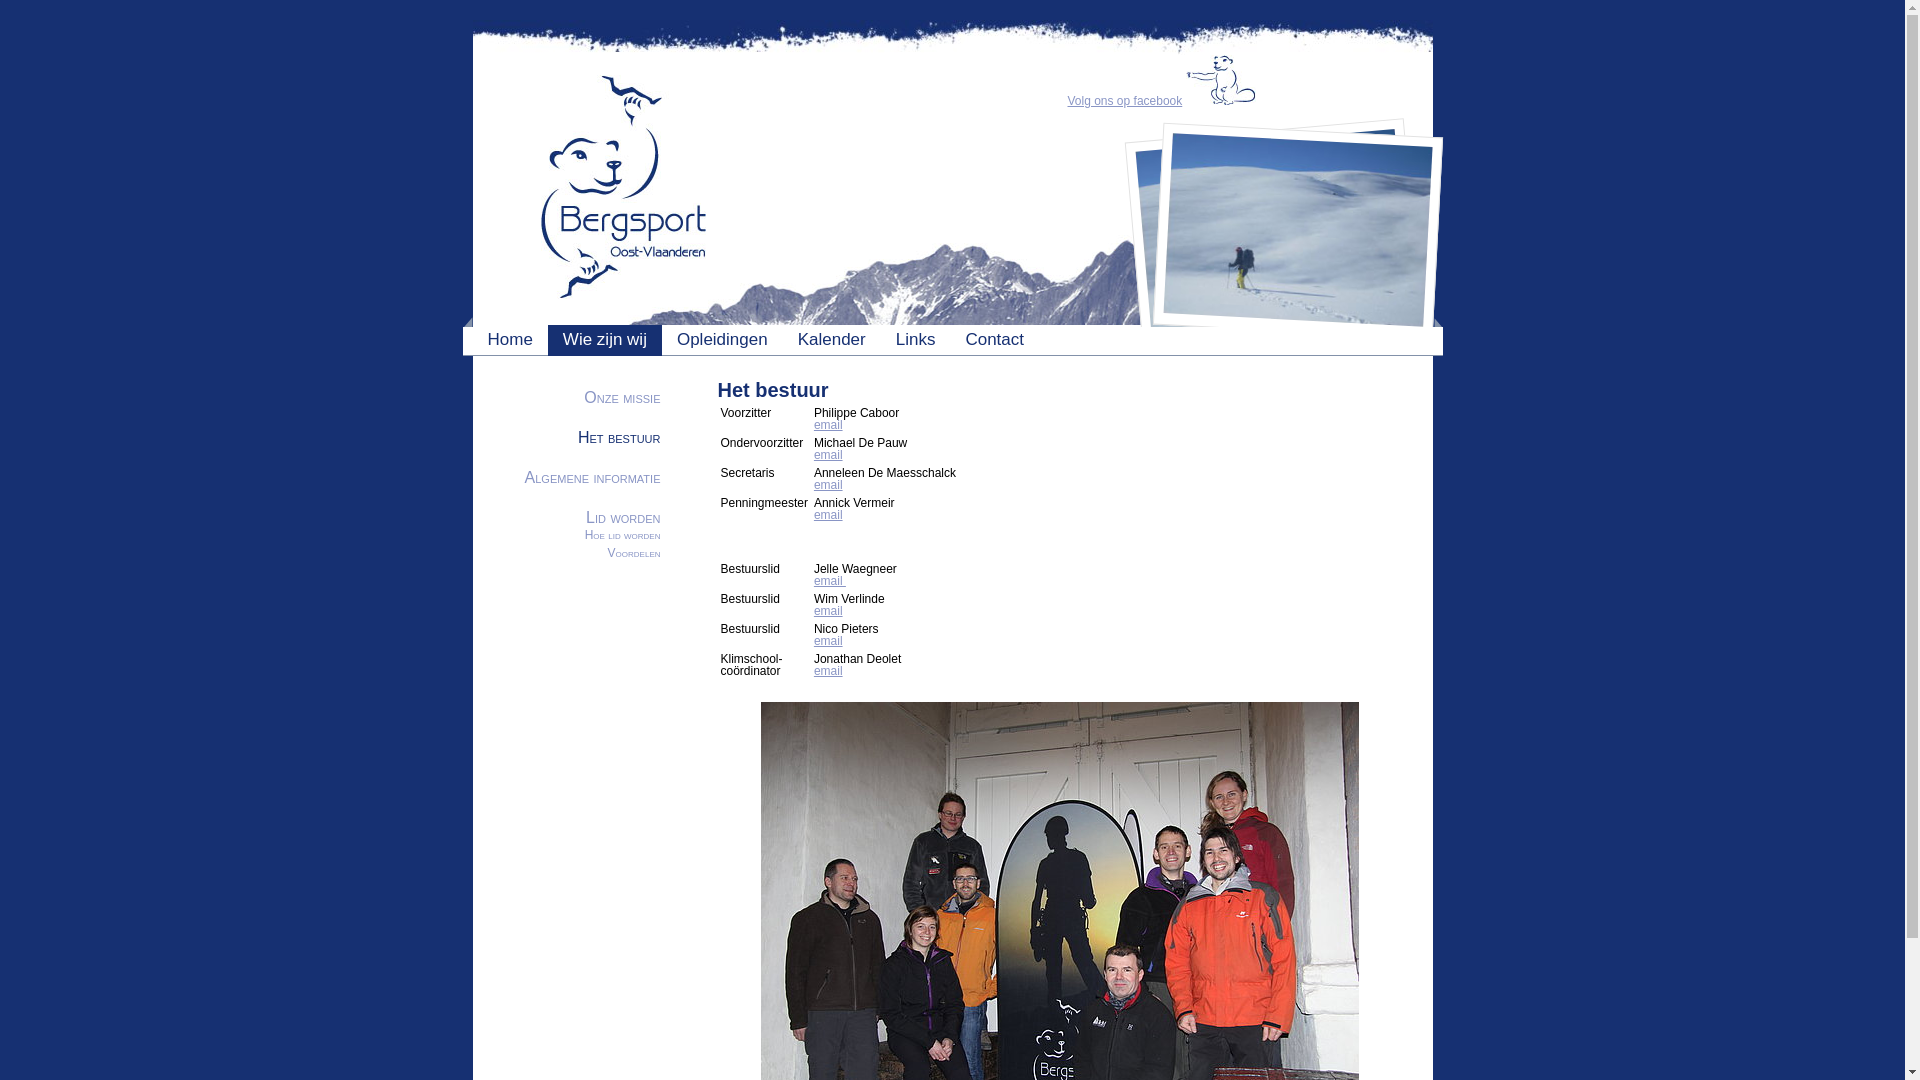 Image resolution: width=1920 pixels, height=1080 pixels. I want to click on email , so click(830, 581).